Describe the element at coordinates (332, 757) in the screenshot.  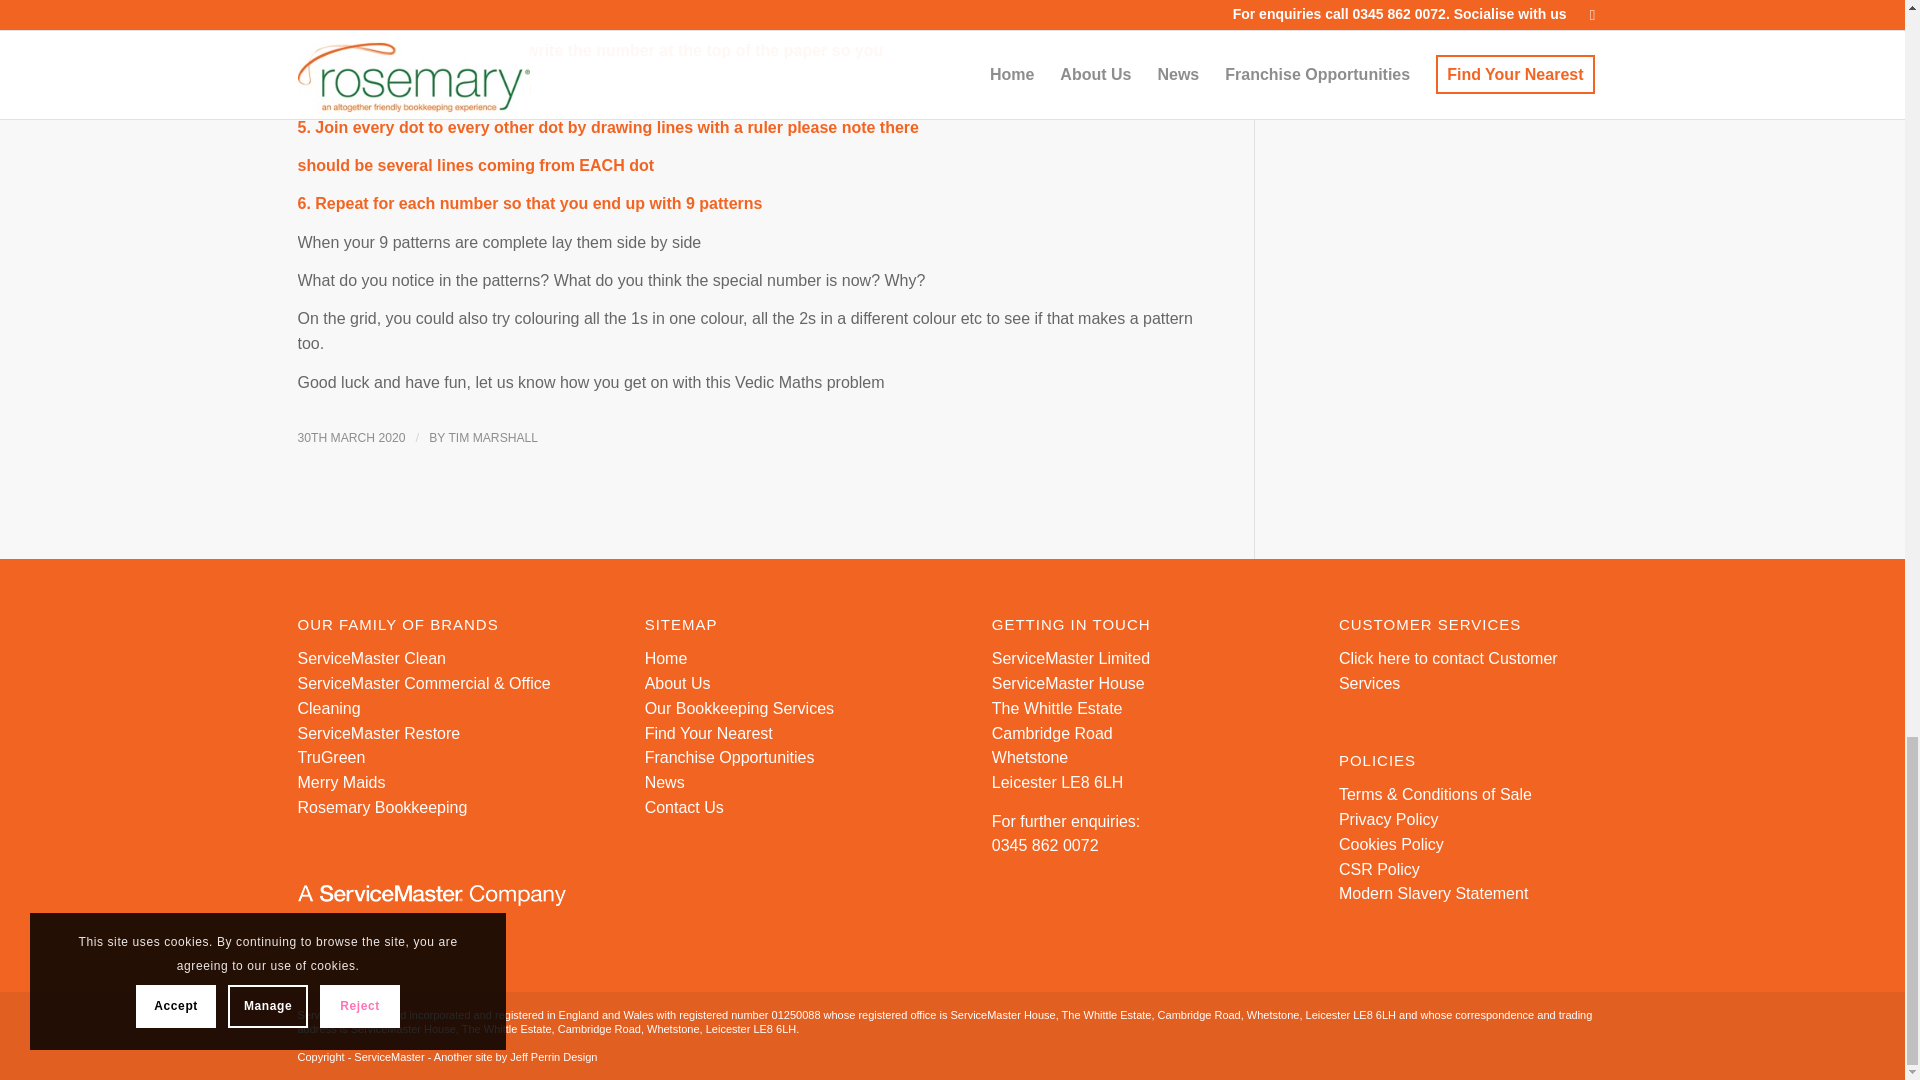
I see `TruGreen` at that location.